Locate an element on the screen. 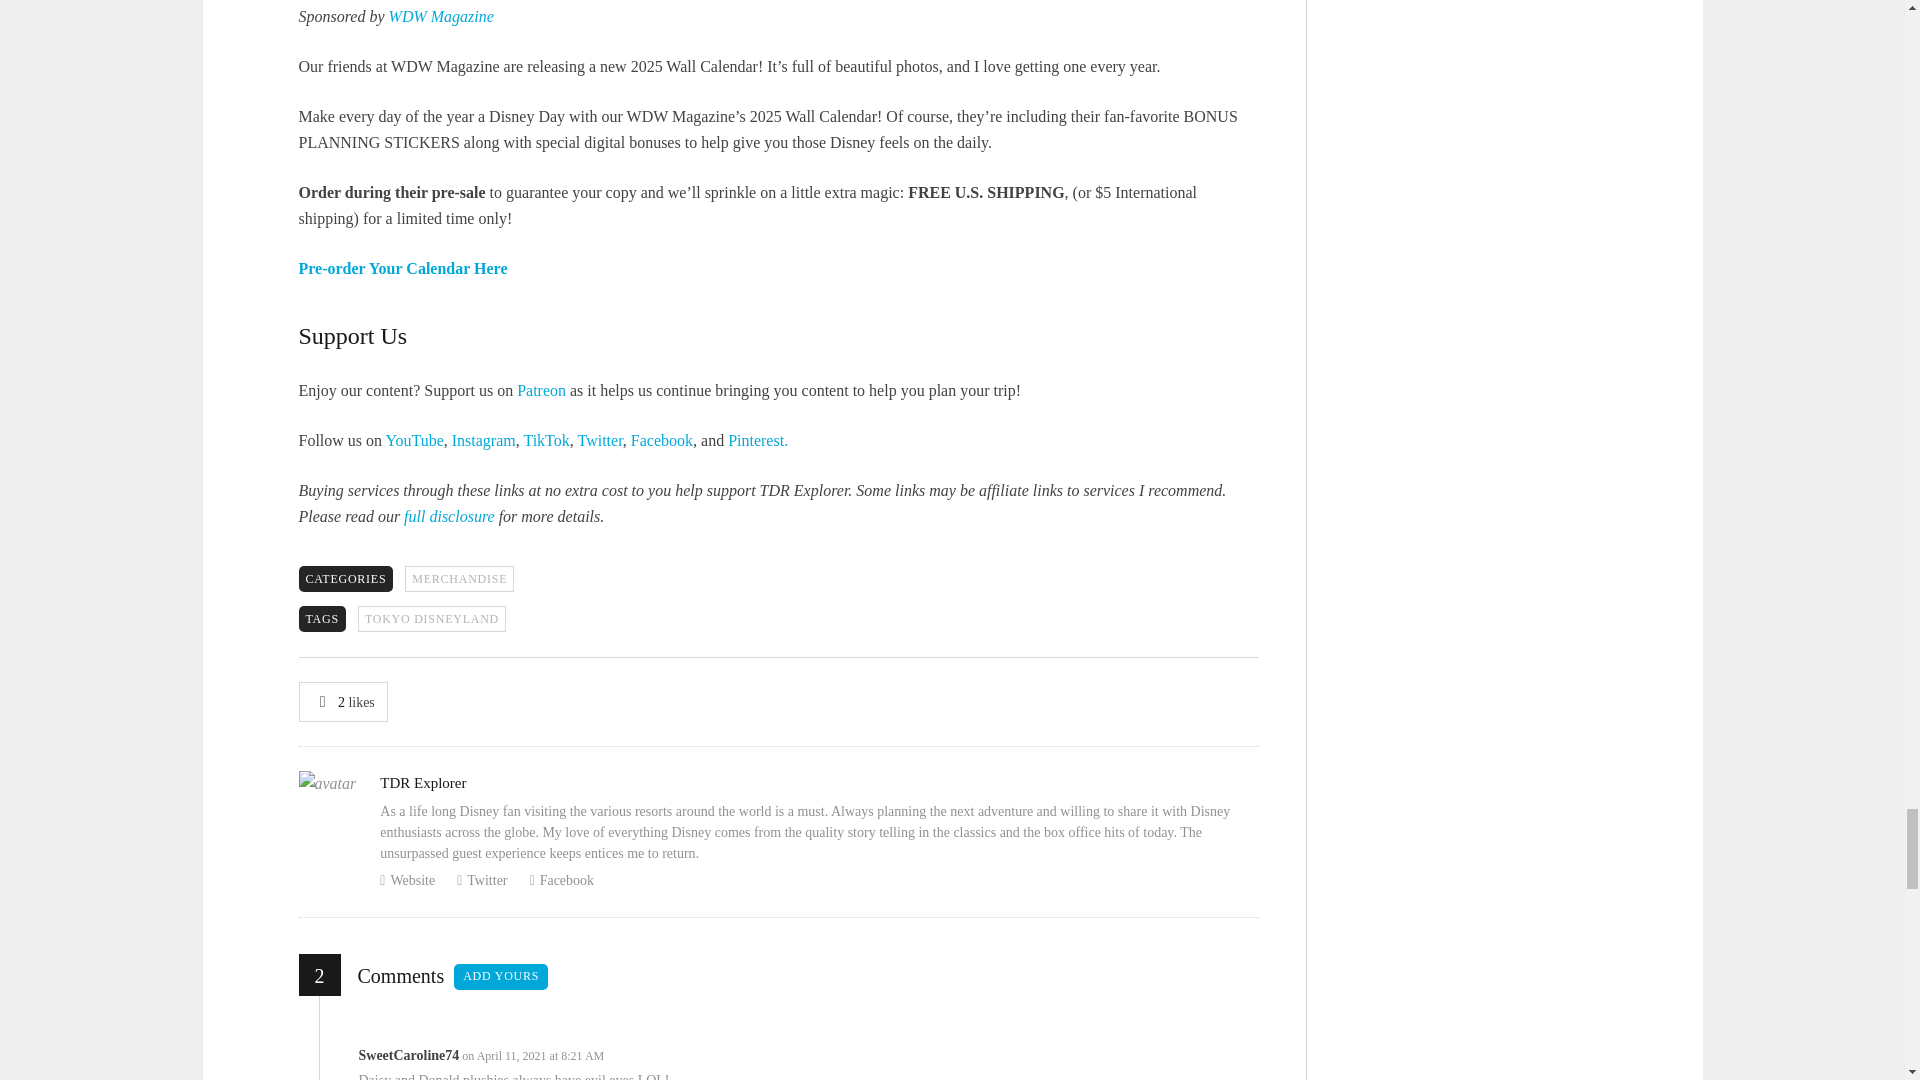 Image resolution: width=1920 pixels, height=1080 pixels. Patreon is located at coordinates (541, 390).